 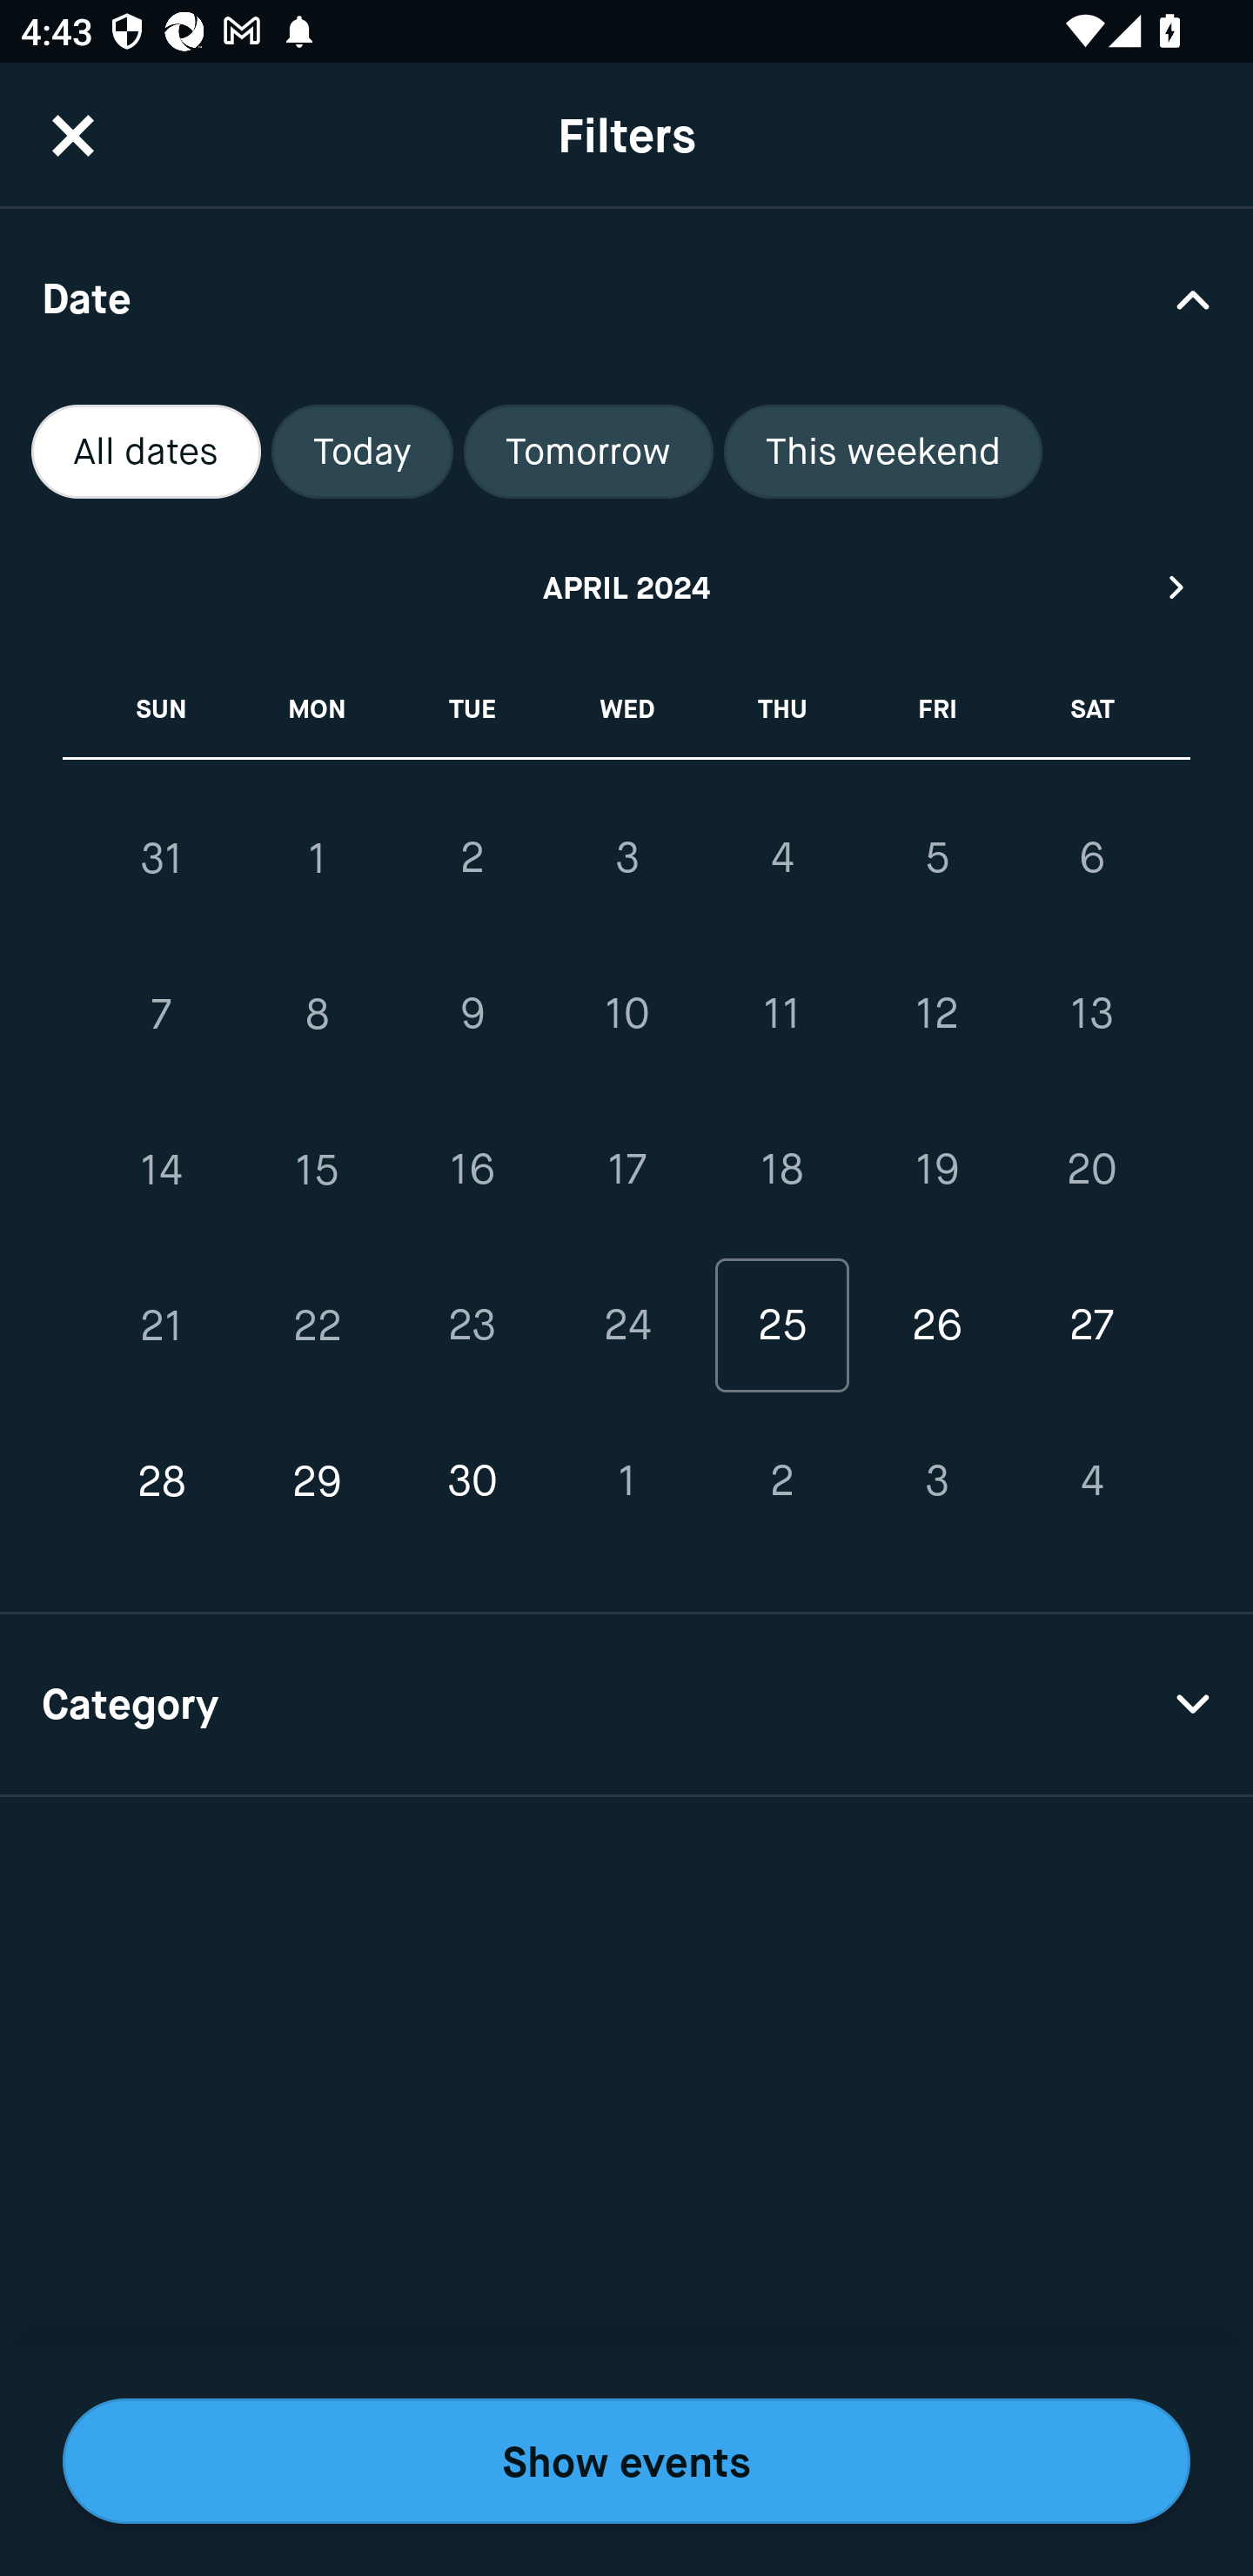 What do you see at coordinates (626, 1170) in the screenshot?
I see `17` at bounding box center [626, 1170].